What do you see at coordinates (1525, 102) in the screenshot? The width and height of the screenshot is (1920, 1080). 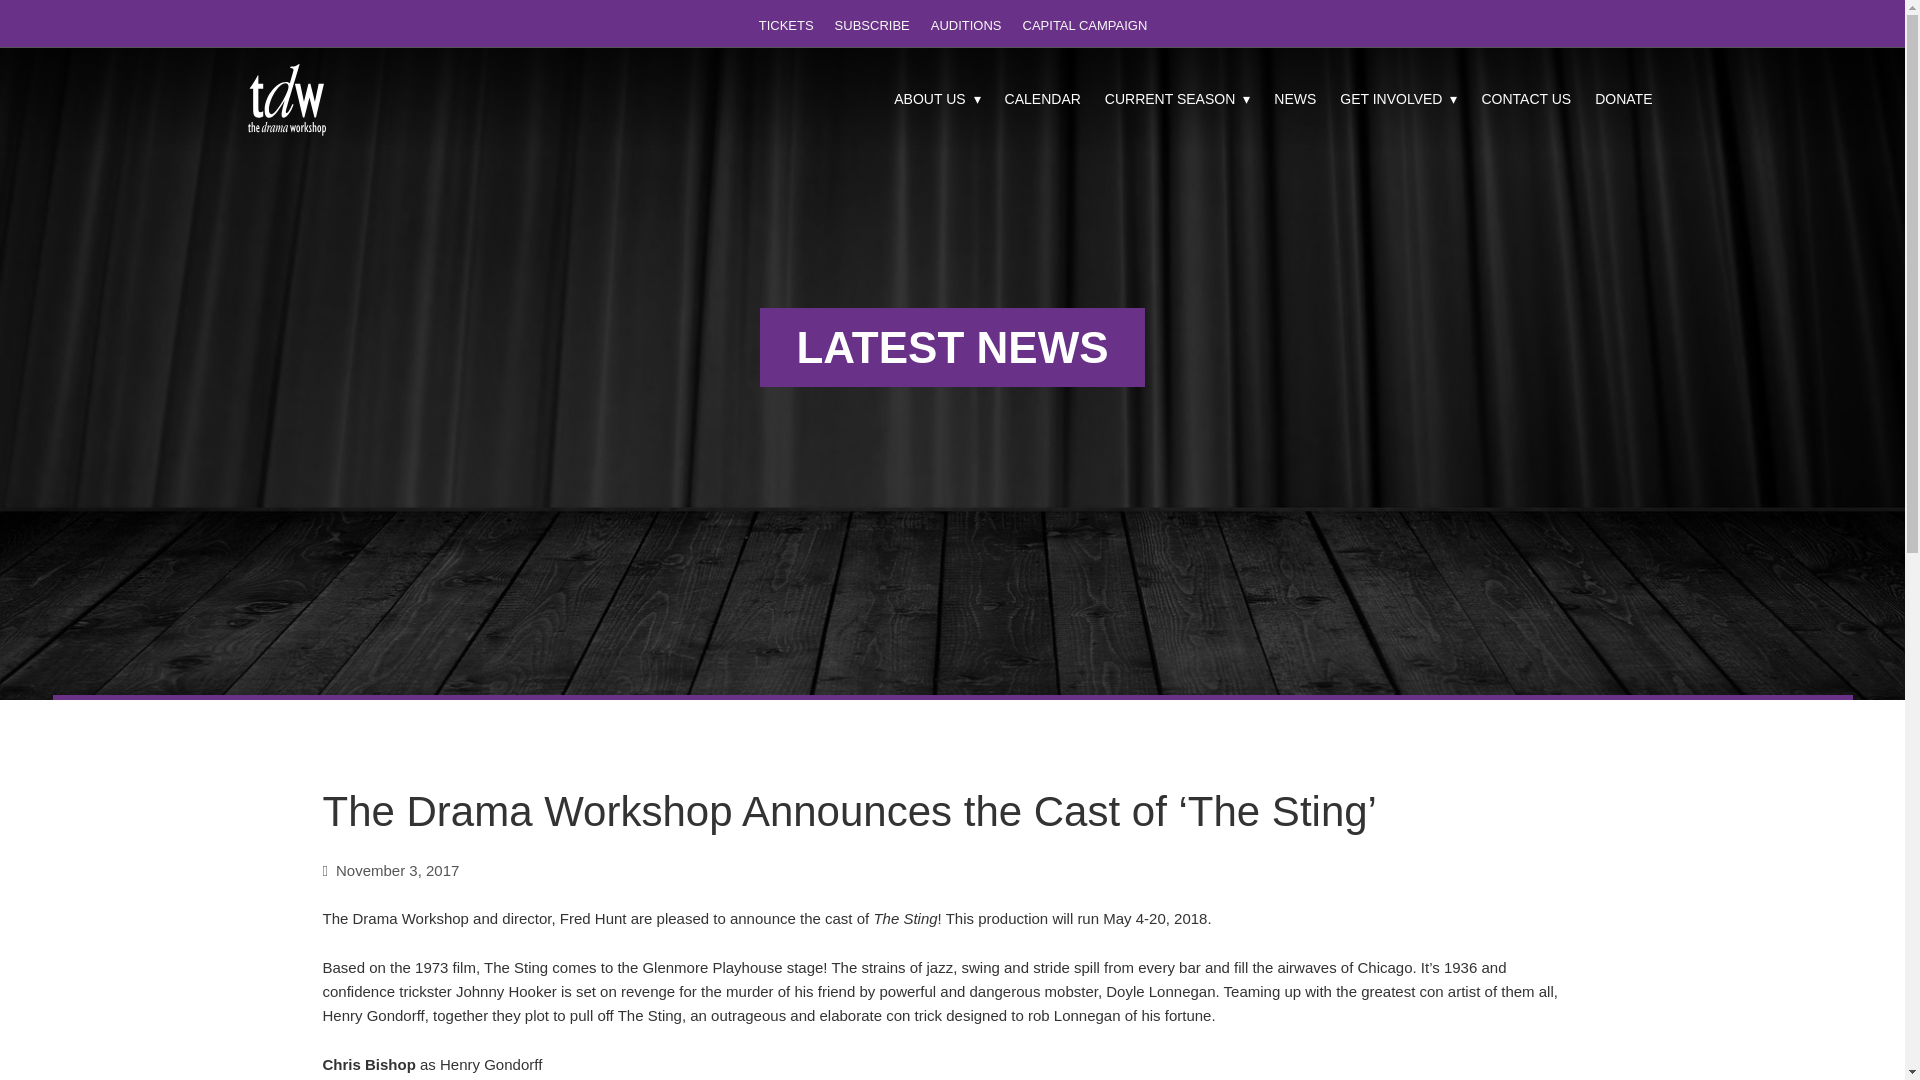 I see `CONTACT US` at bounding box center [1525, 102].